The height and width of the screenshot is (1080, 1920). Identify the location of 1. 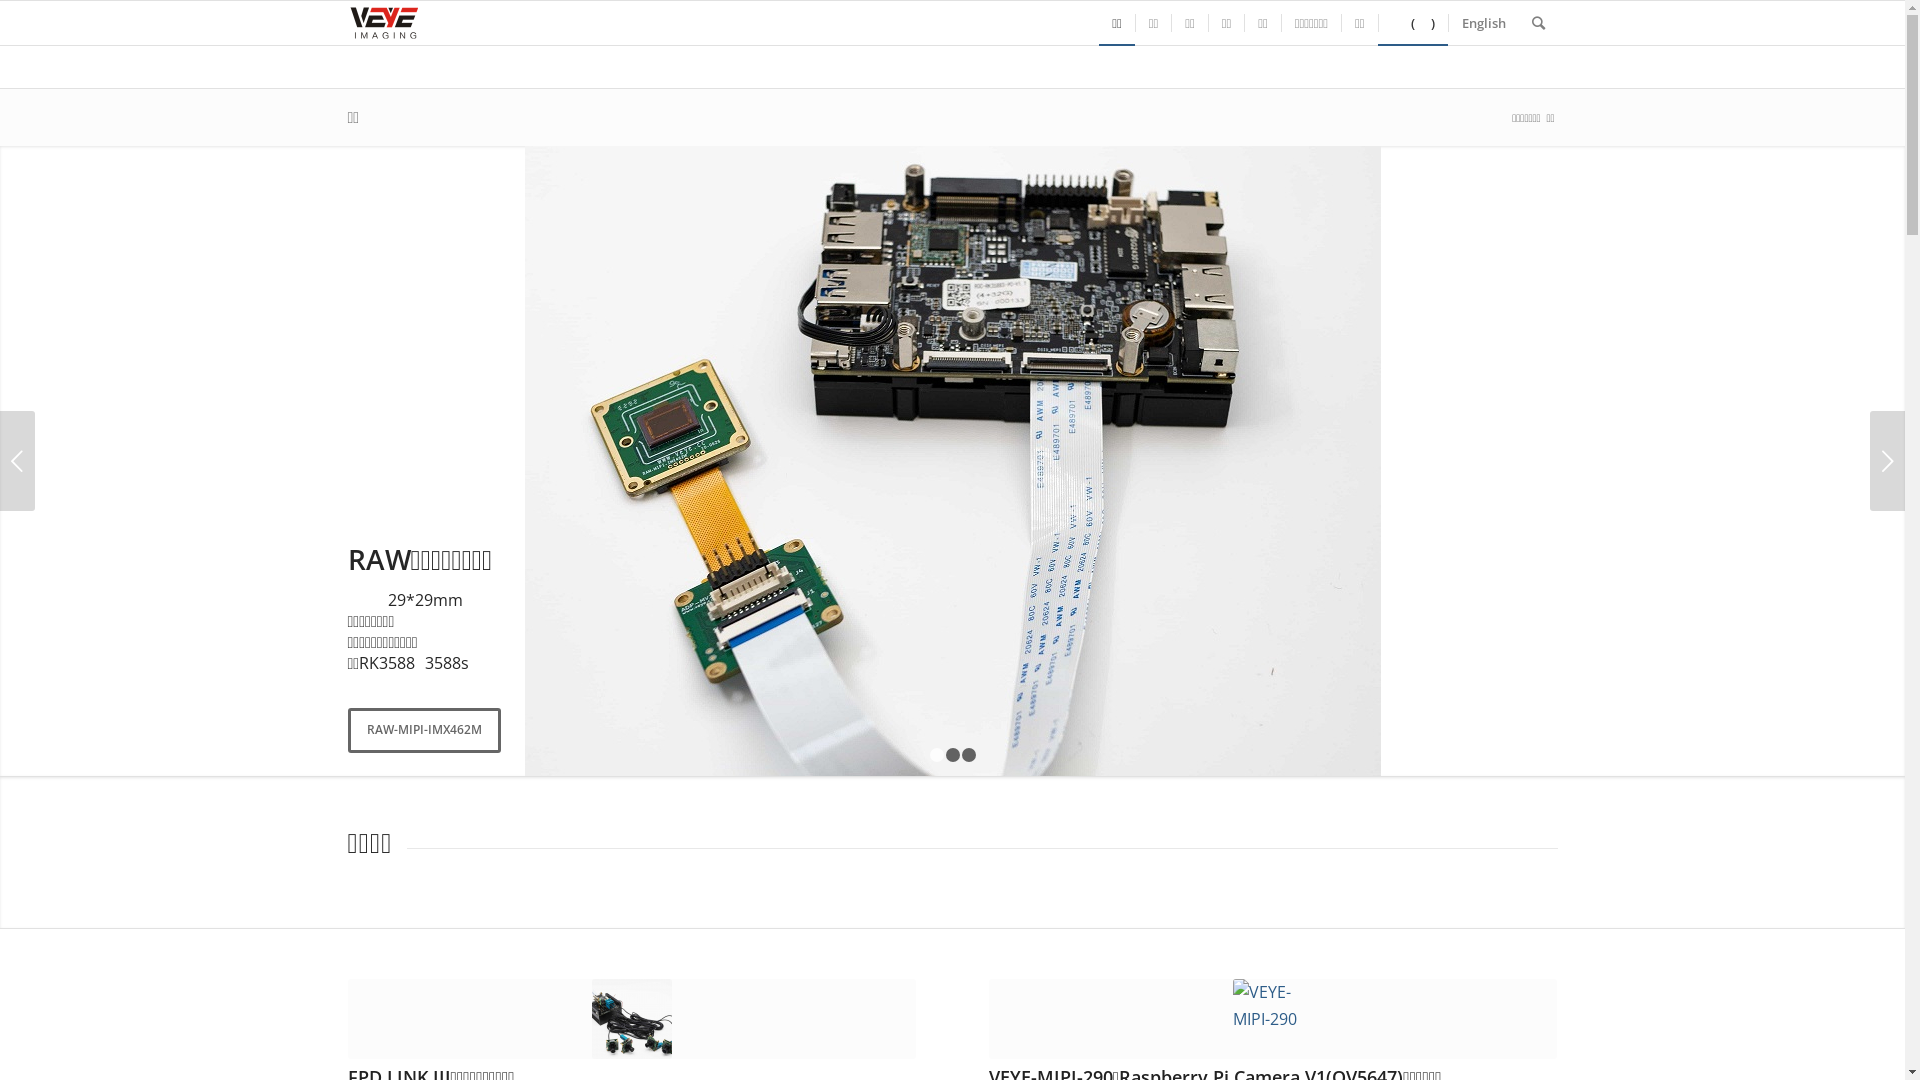
(937, 754).